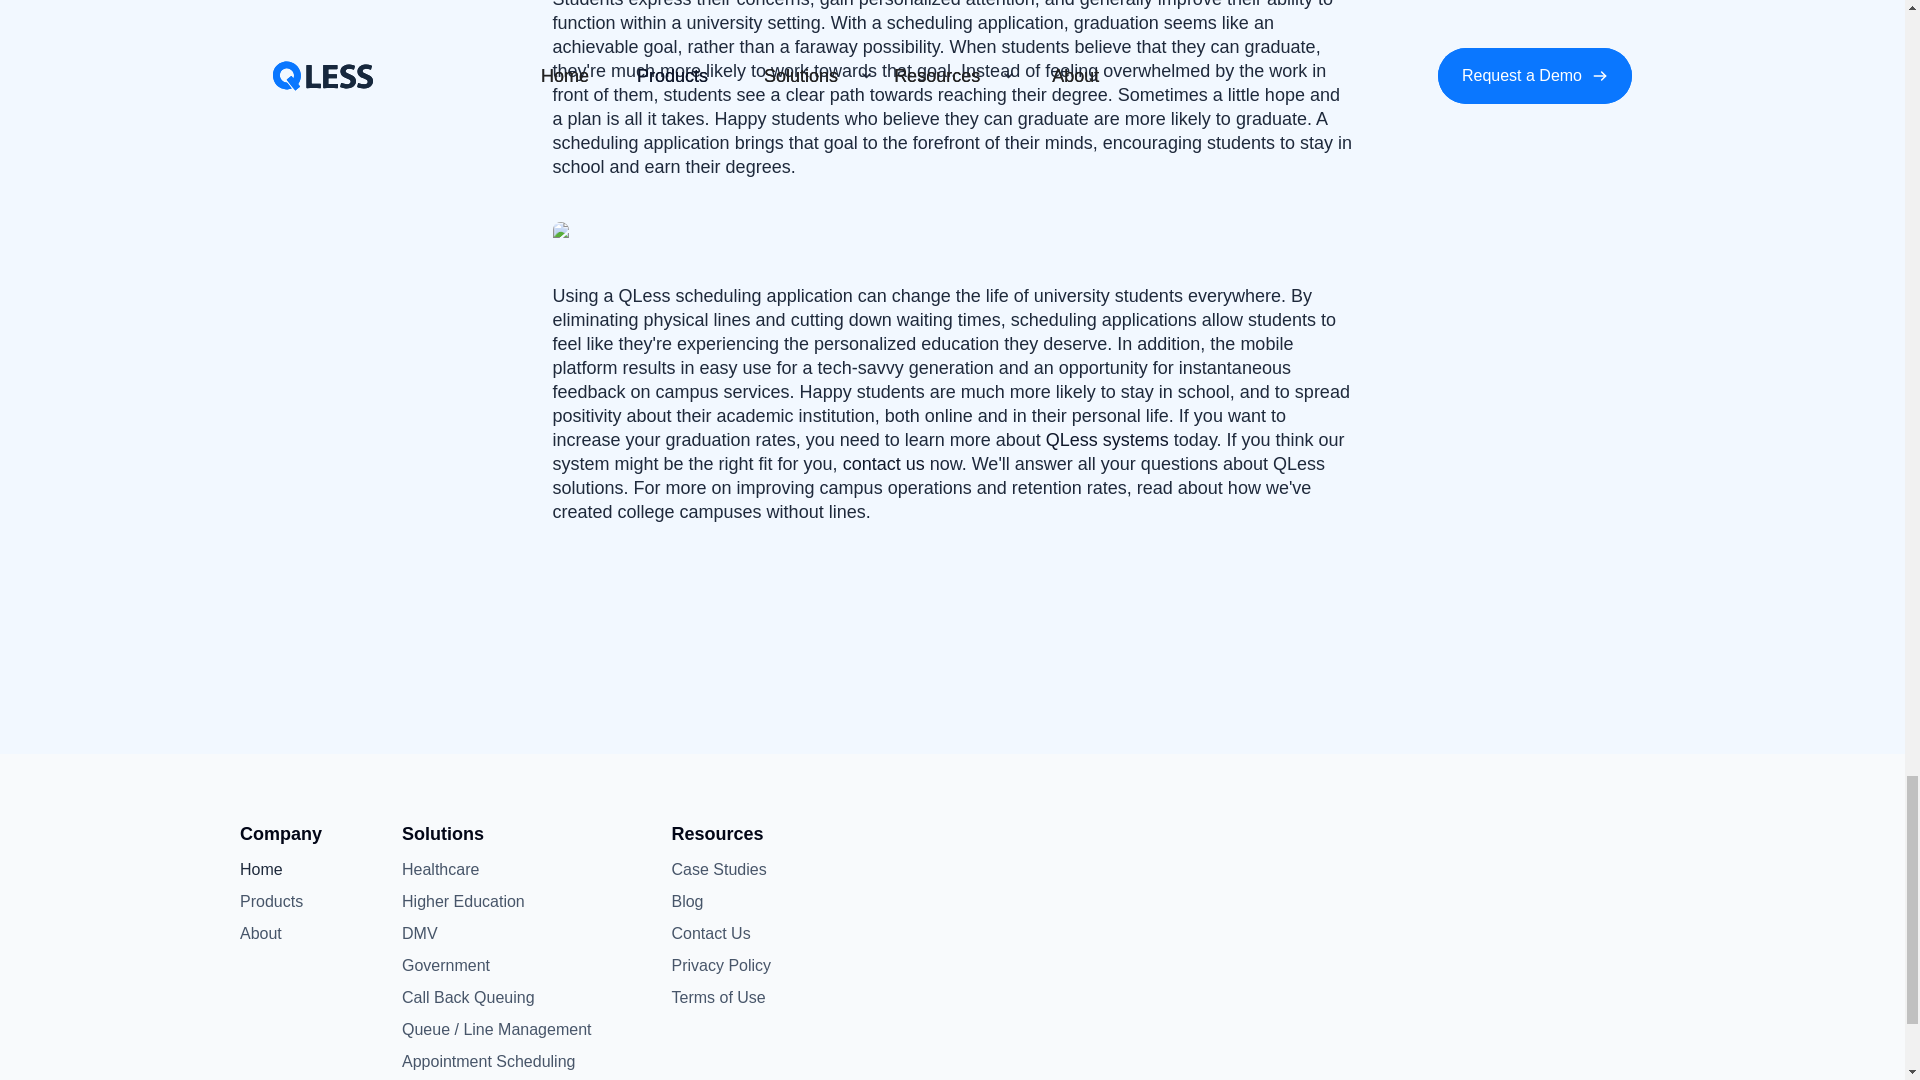  What do you see at coordinates (718, 934) in the screenshot?
I see `Contact Us` at bounding box center [718, 934].